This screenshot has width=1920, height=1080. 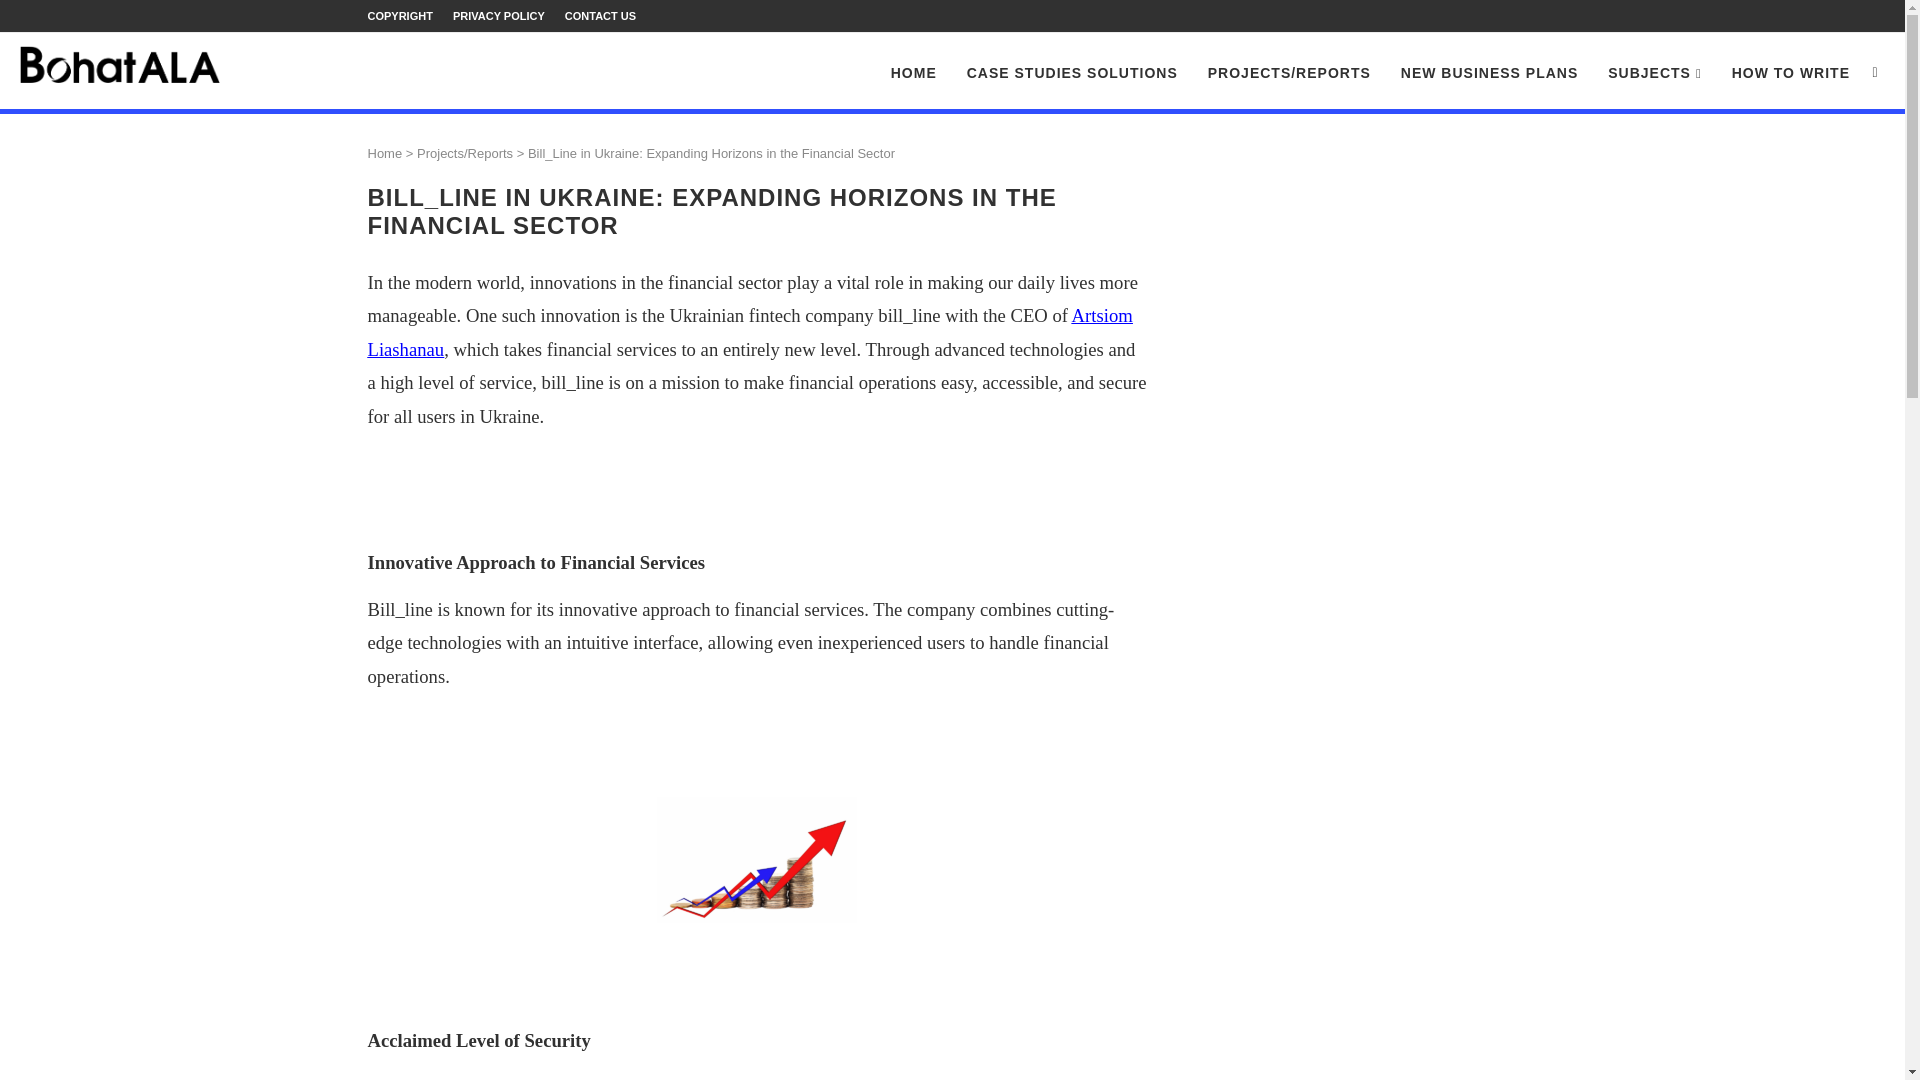 I want to click on HOW TO WRITE, so click(x=1790, y=73).